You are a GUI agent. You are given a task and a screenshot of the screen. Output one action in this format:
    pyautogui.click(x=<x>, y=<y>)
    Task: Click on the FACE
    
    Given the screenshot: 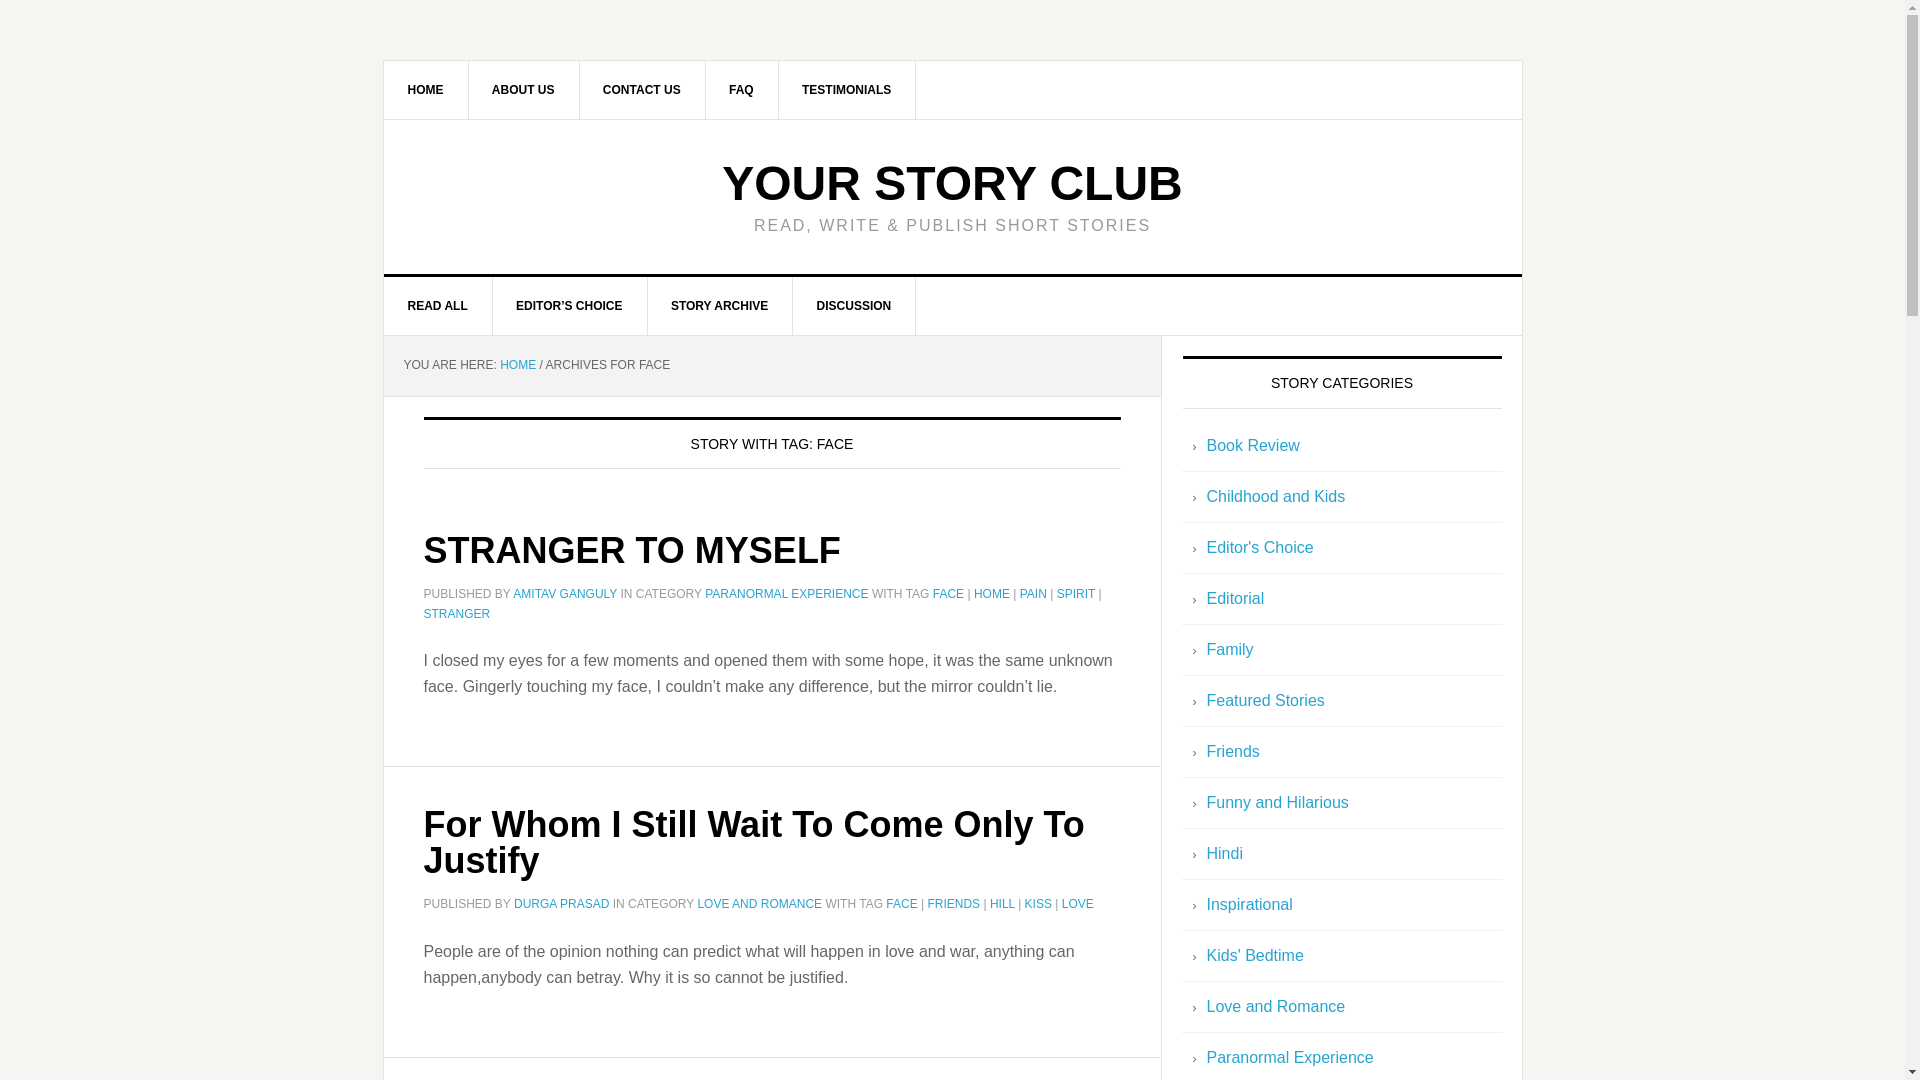 What is the action you would take?
    pyautogui.click(x=901, y=904)
    